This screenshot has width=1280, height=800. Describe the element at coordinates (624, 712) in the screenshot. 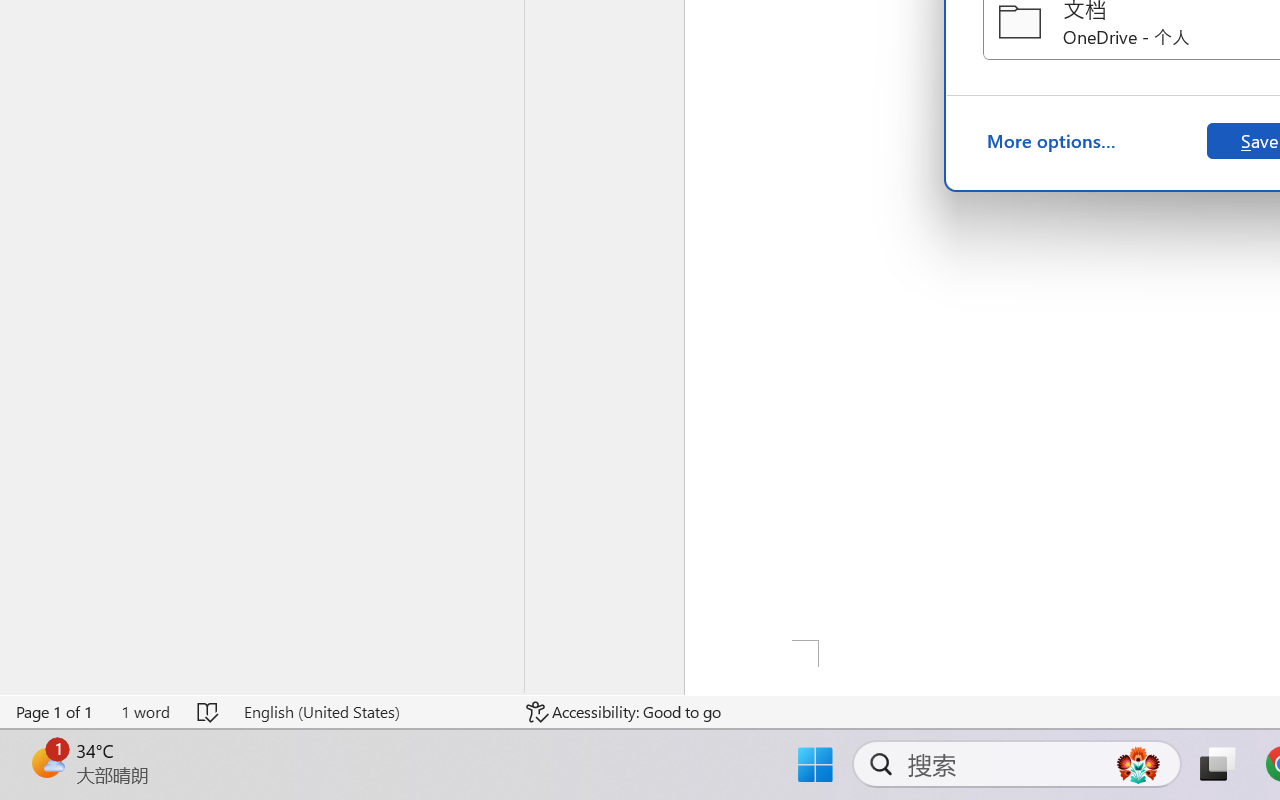

I see `Accessibility Checker Accessibility: Good to go` at that location.